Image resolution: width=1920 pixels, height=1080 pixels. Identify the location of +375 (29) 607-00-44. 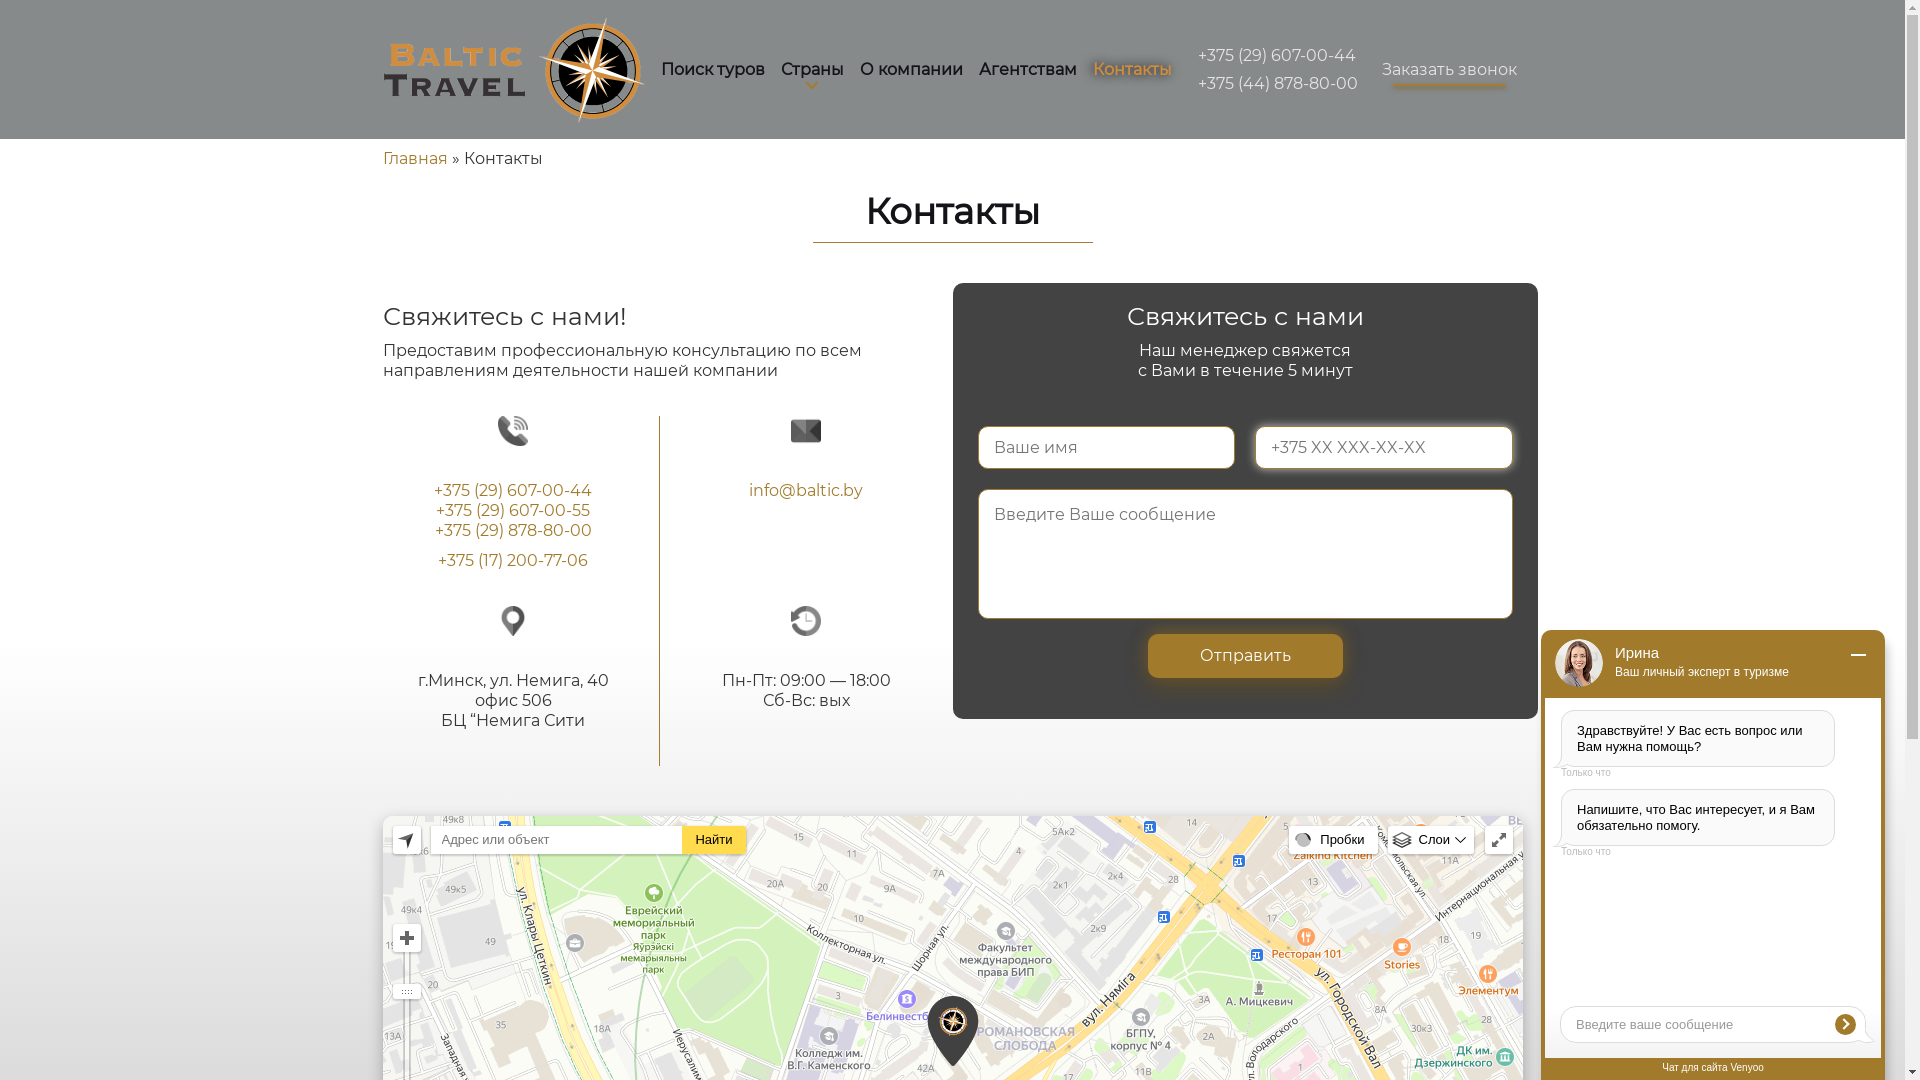
(1277, 56).